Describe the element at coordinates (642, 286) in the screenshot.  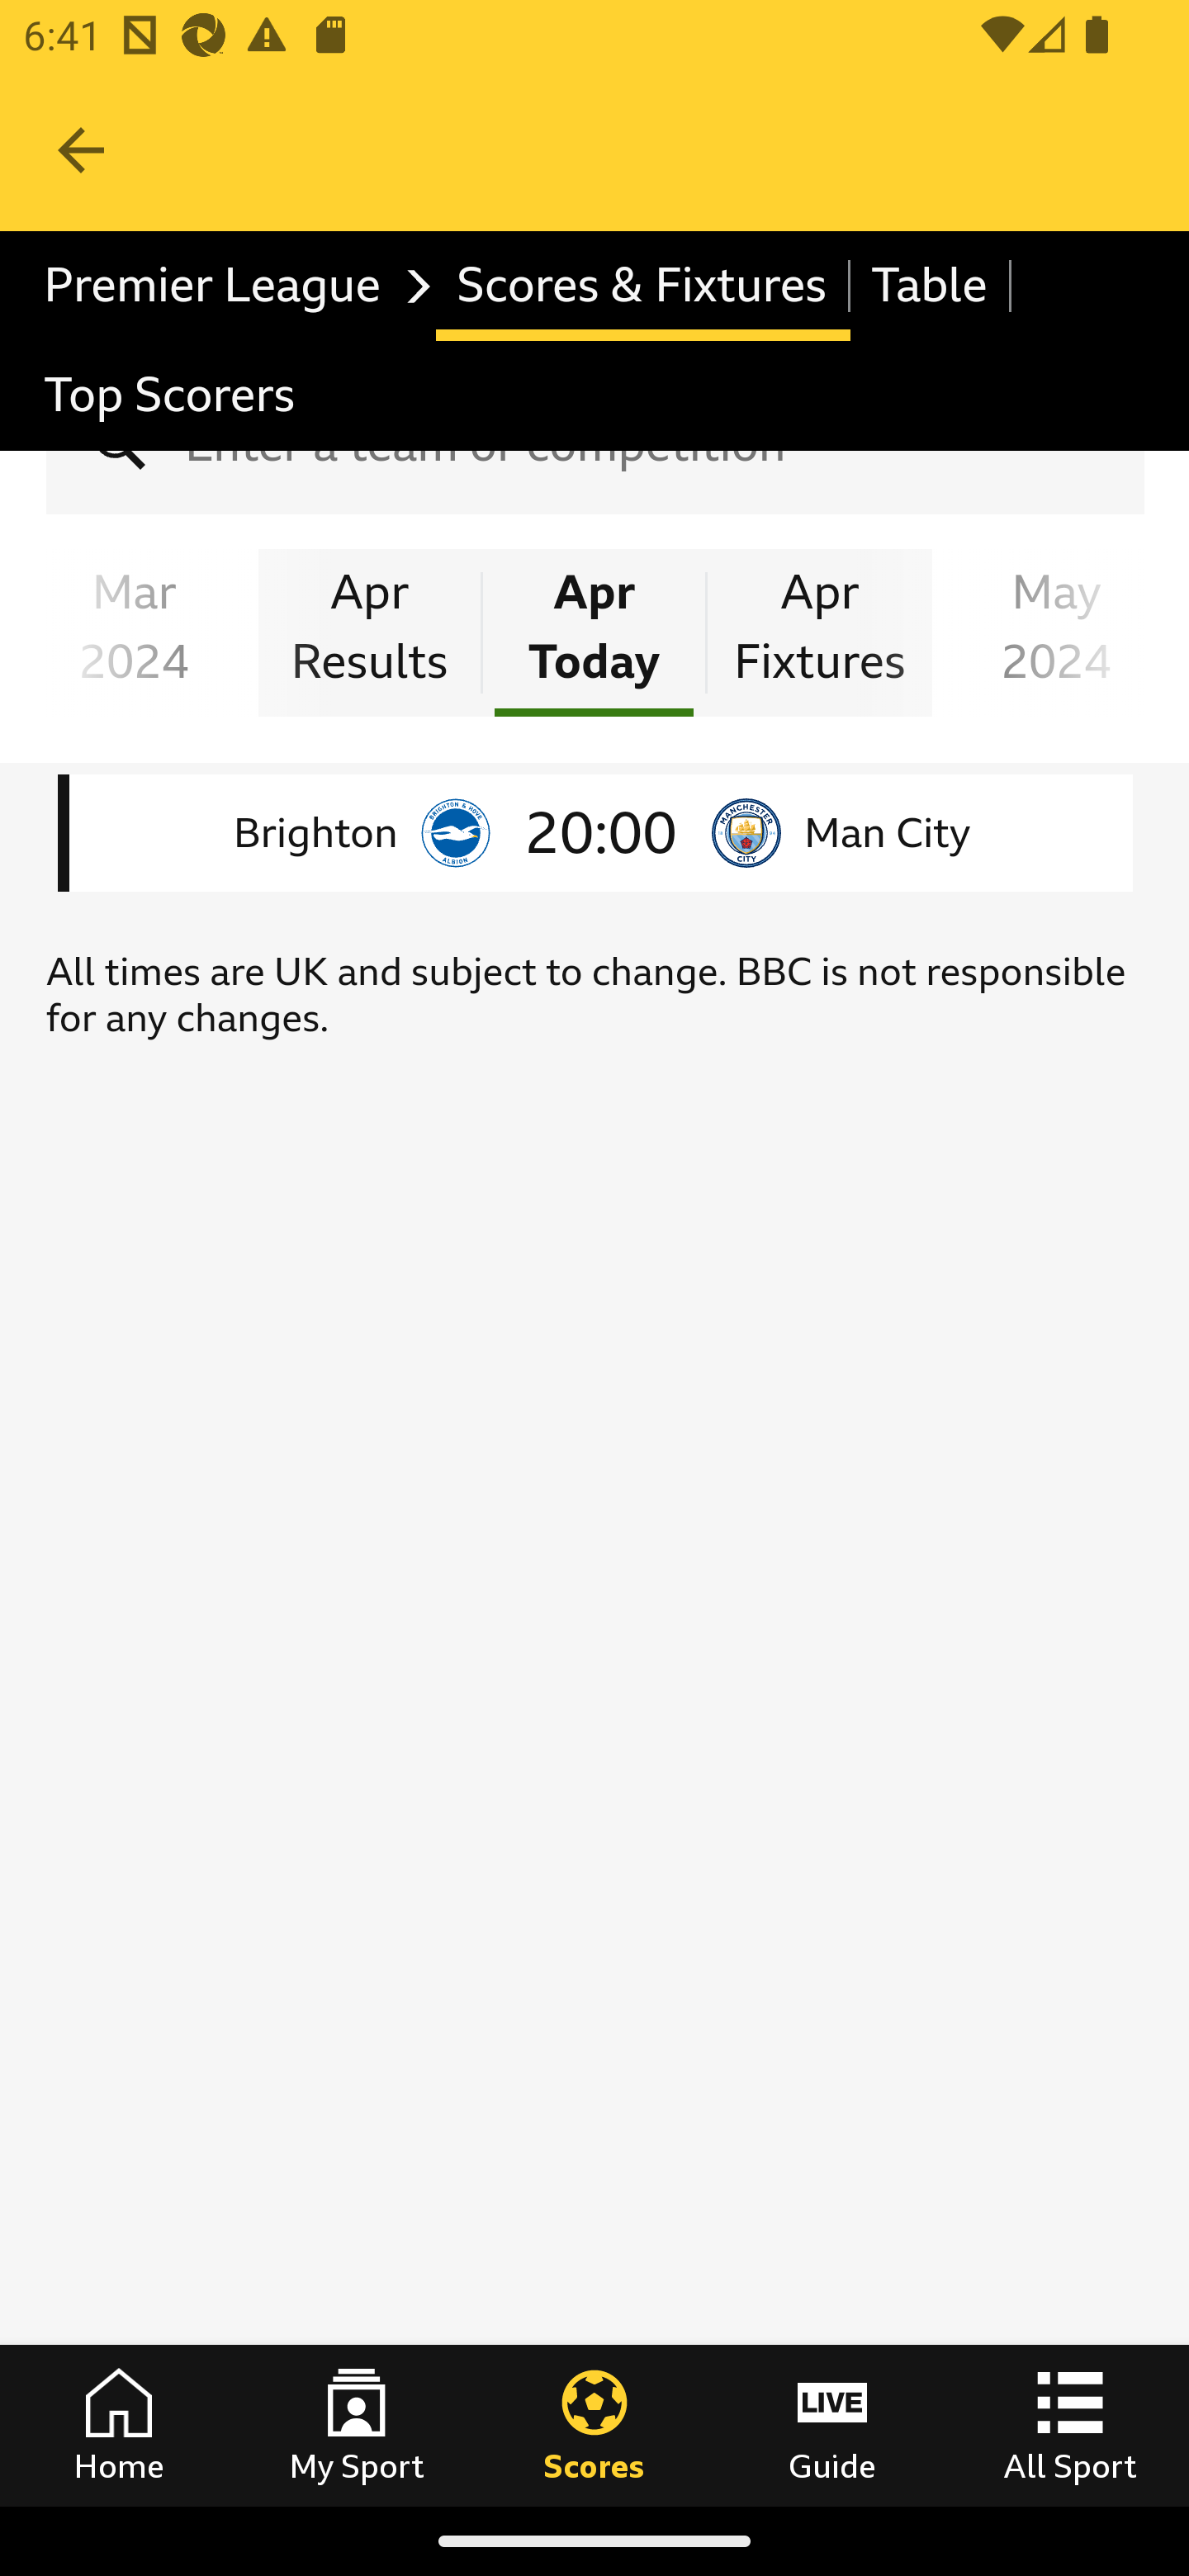
I see `Scores & Fixtures` at that location.